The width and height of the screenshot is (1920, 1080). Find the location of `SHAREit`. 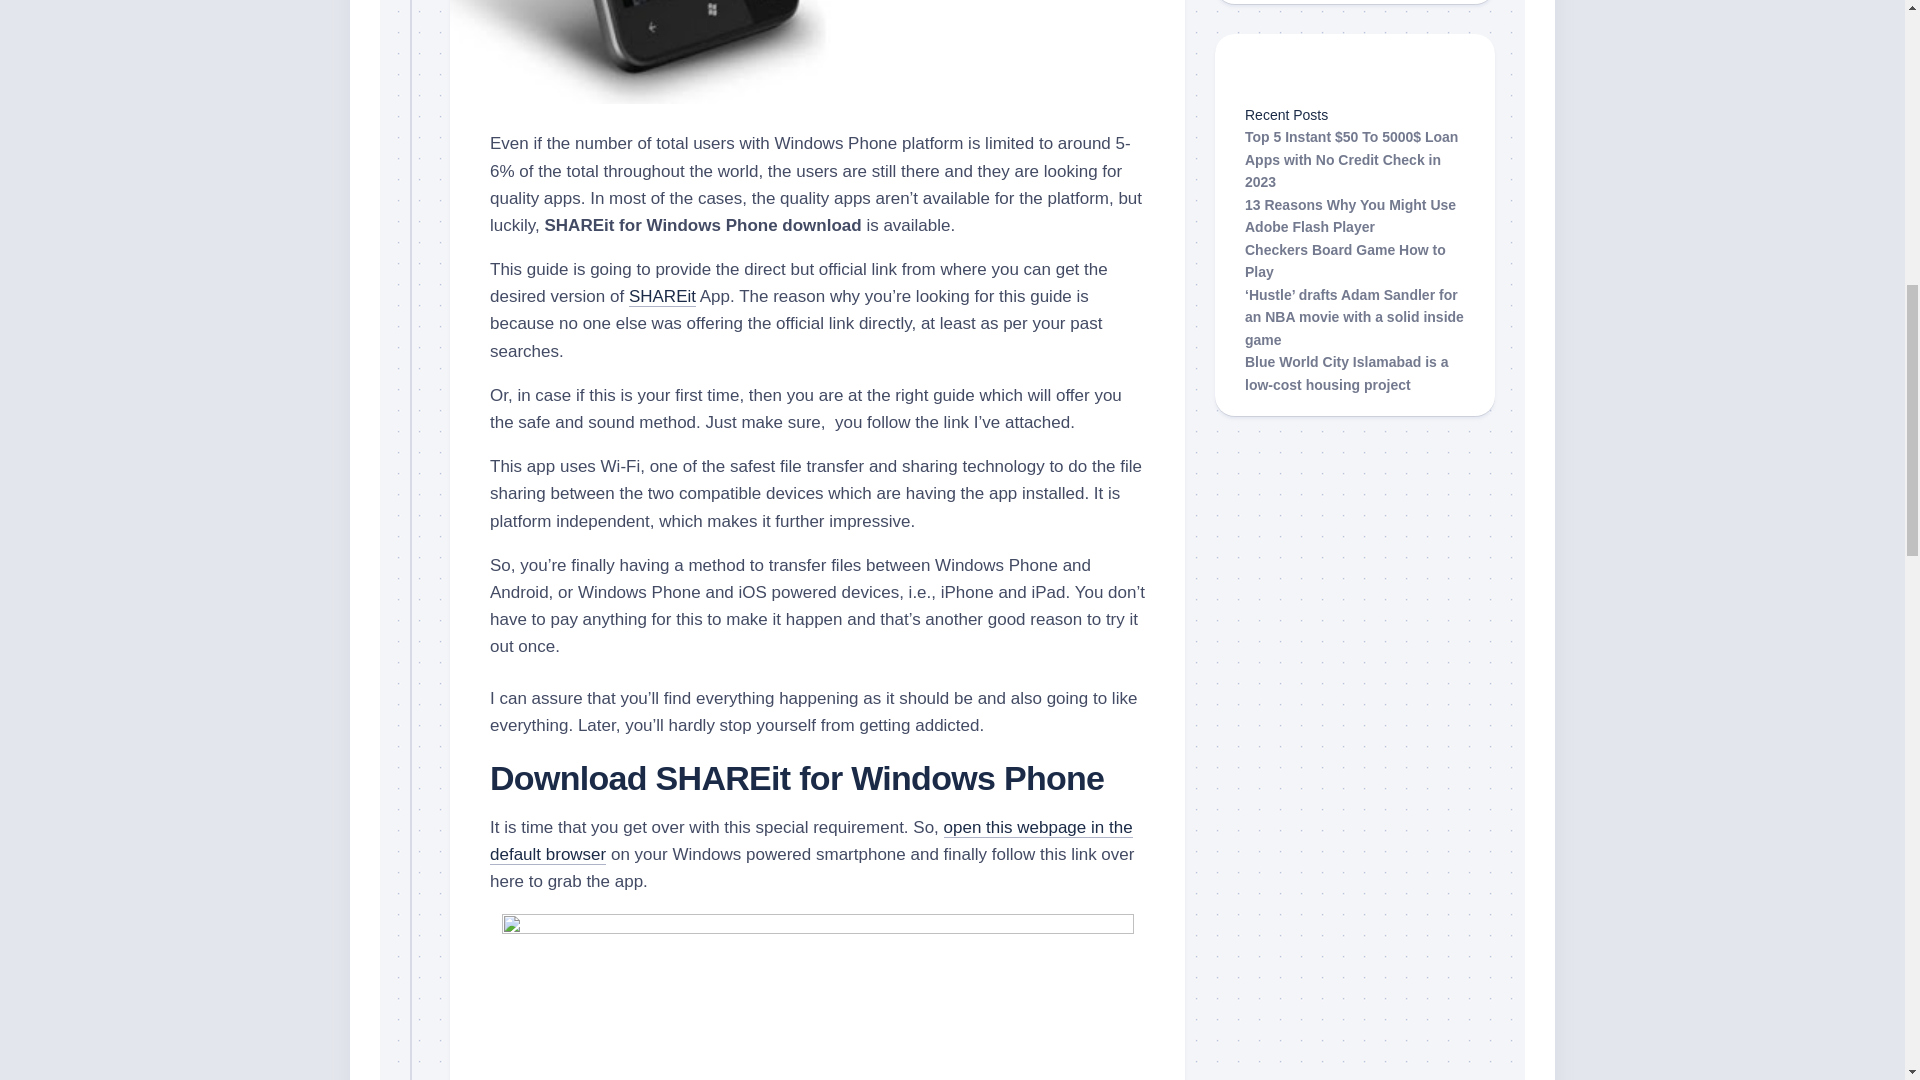

SHAREit is located at coordinates (662, 296).